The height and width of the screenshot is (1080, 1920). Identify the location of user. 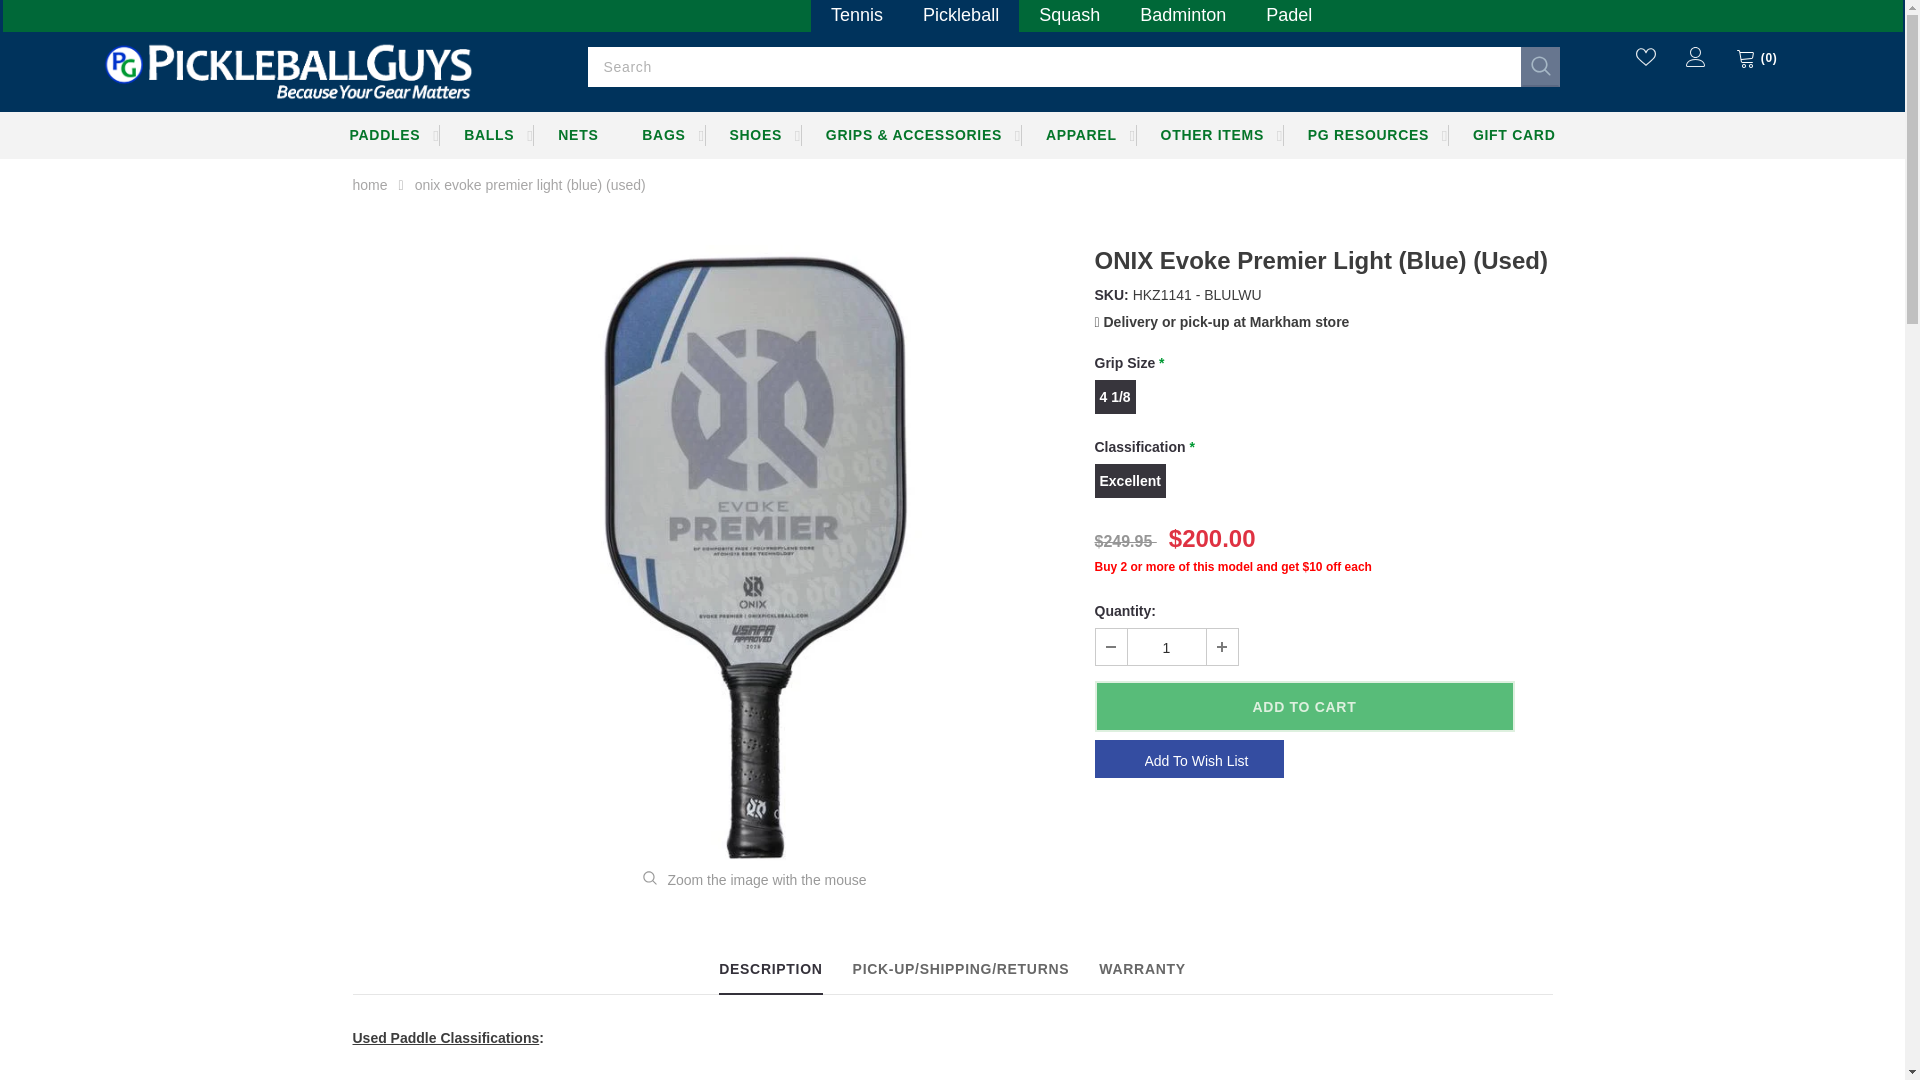
(1696, 56).